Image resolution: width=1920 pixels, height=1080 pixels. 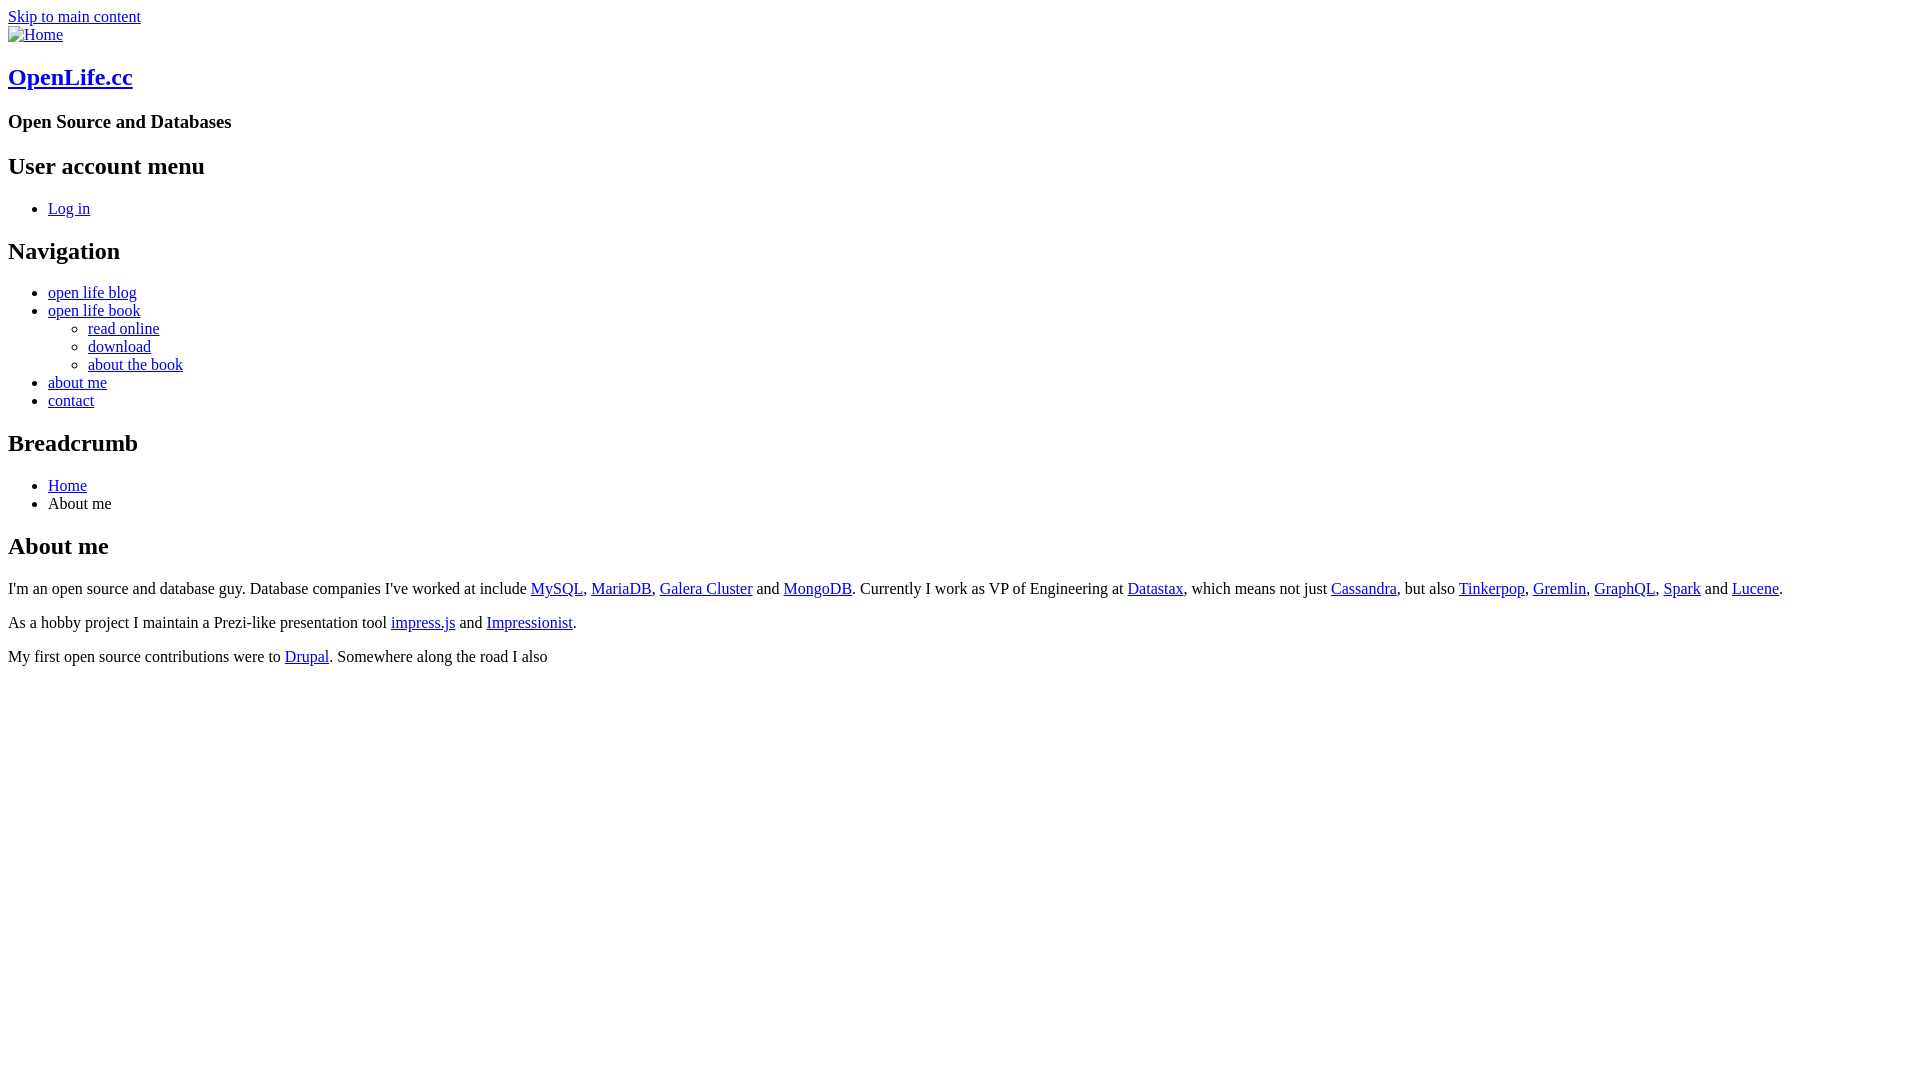 I want to click on MySQL, so click(x=557, y=588).